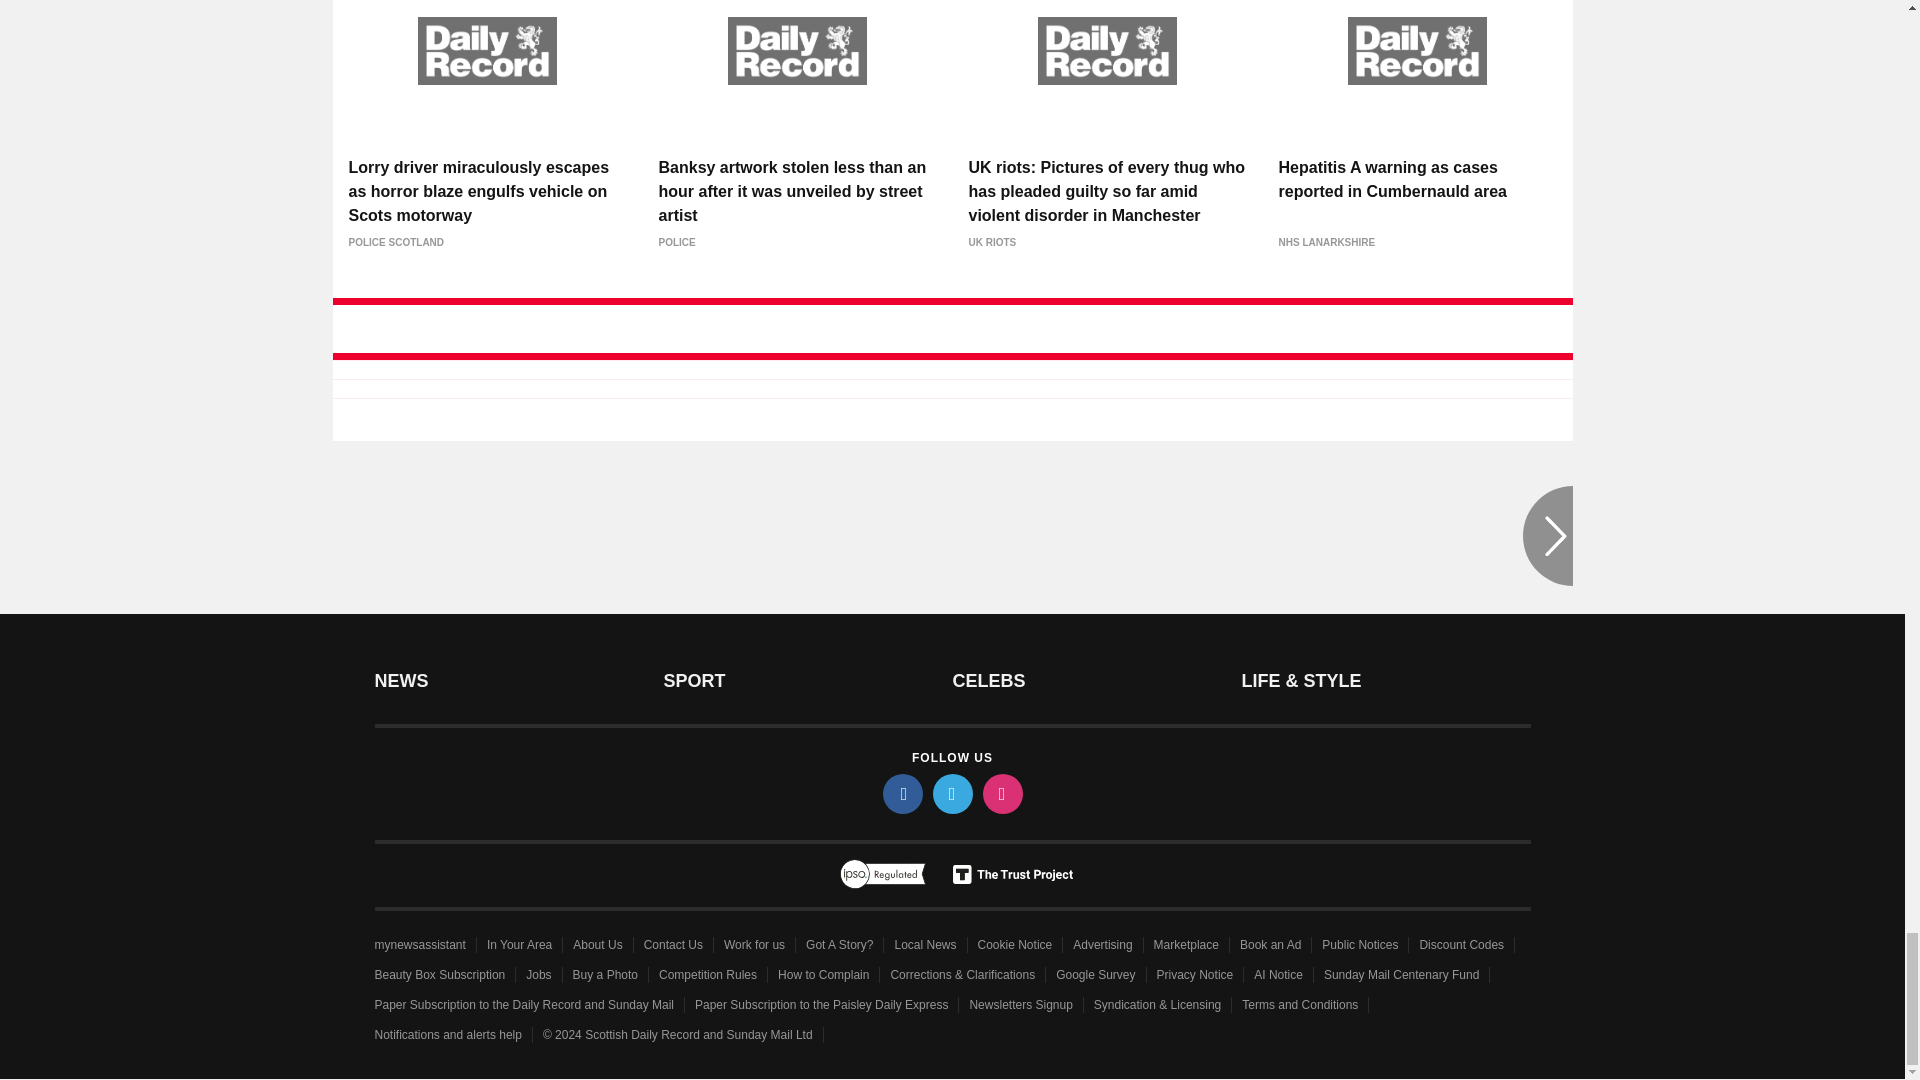 This screenshot has width=1920, height=1080. Describe the element at coordinates (1001, 794) in the screenshot. I see `instagram` at that location.